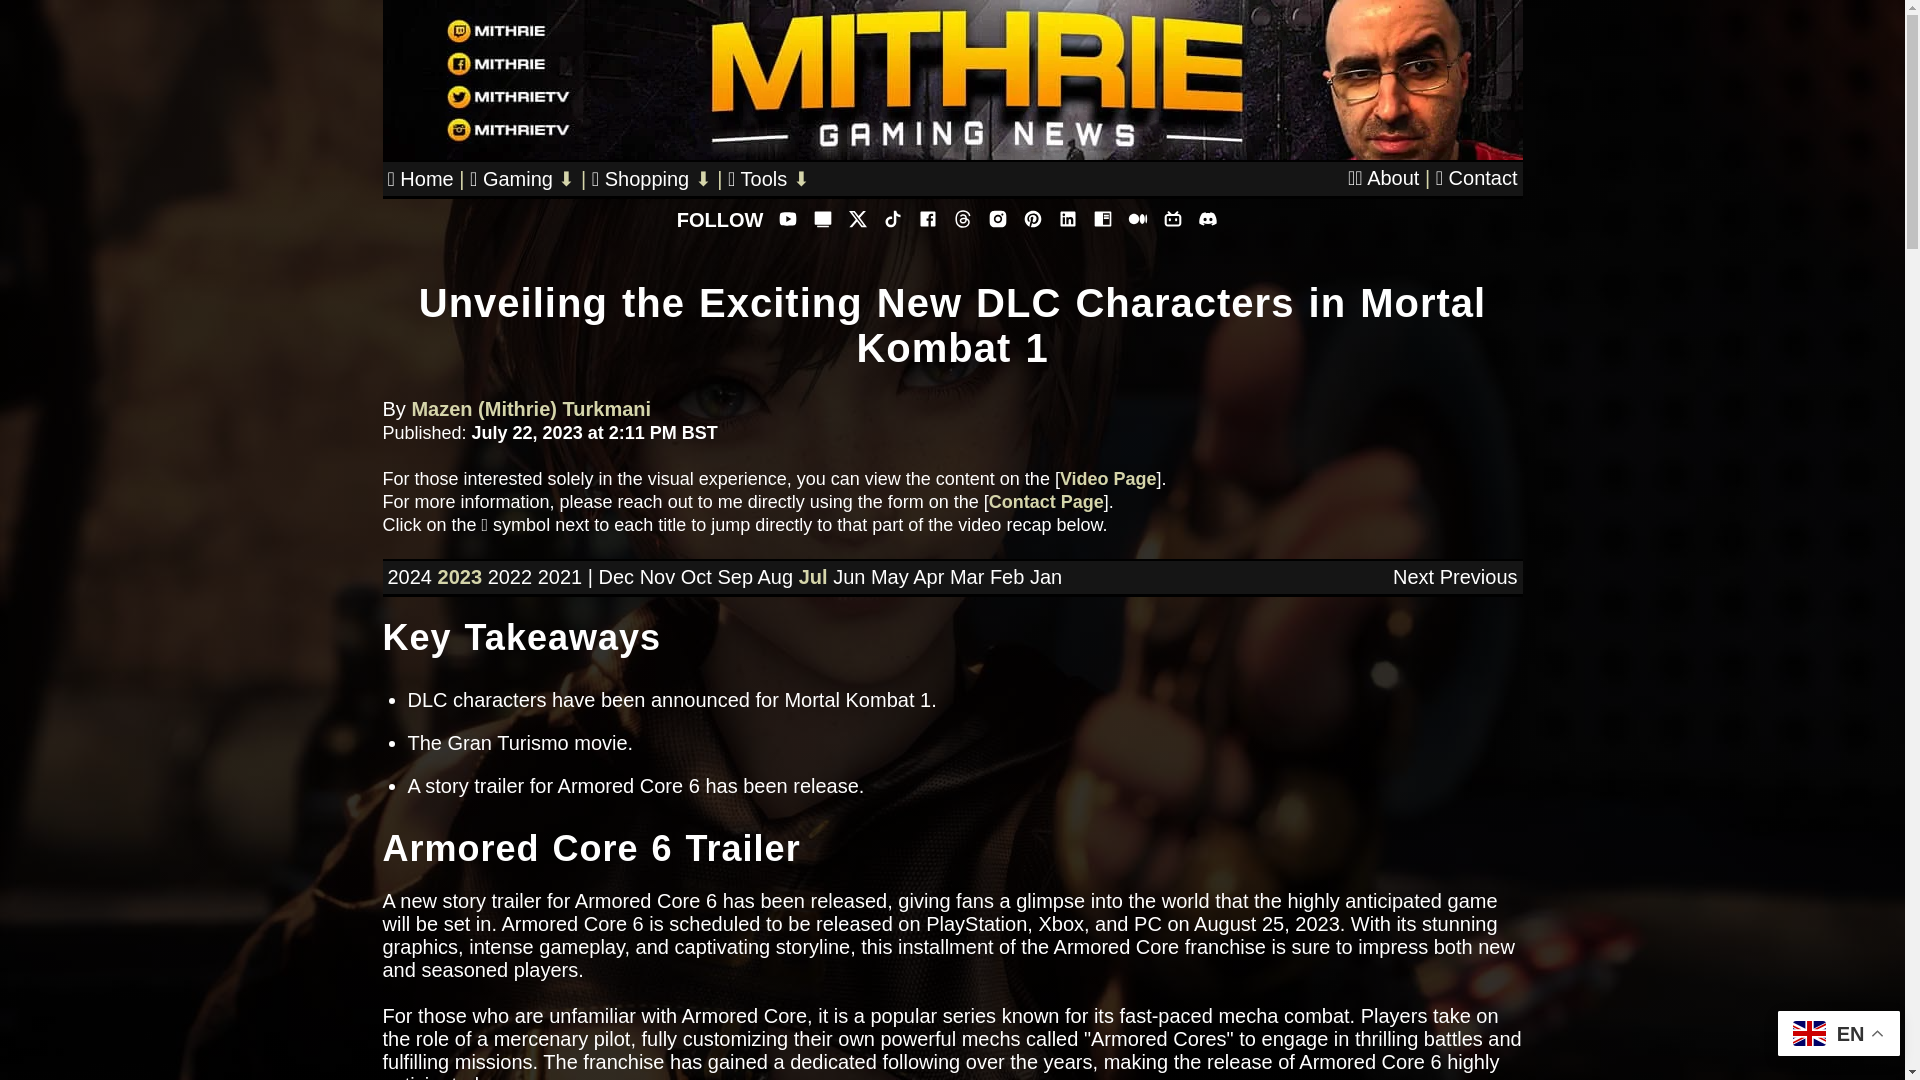 The image size is (1920, 1080). I want to click on Dec, so click(615, 576).